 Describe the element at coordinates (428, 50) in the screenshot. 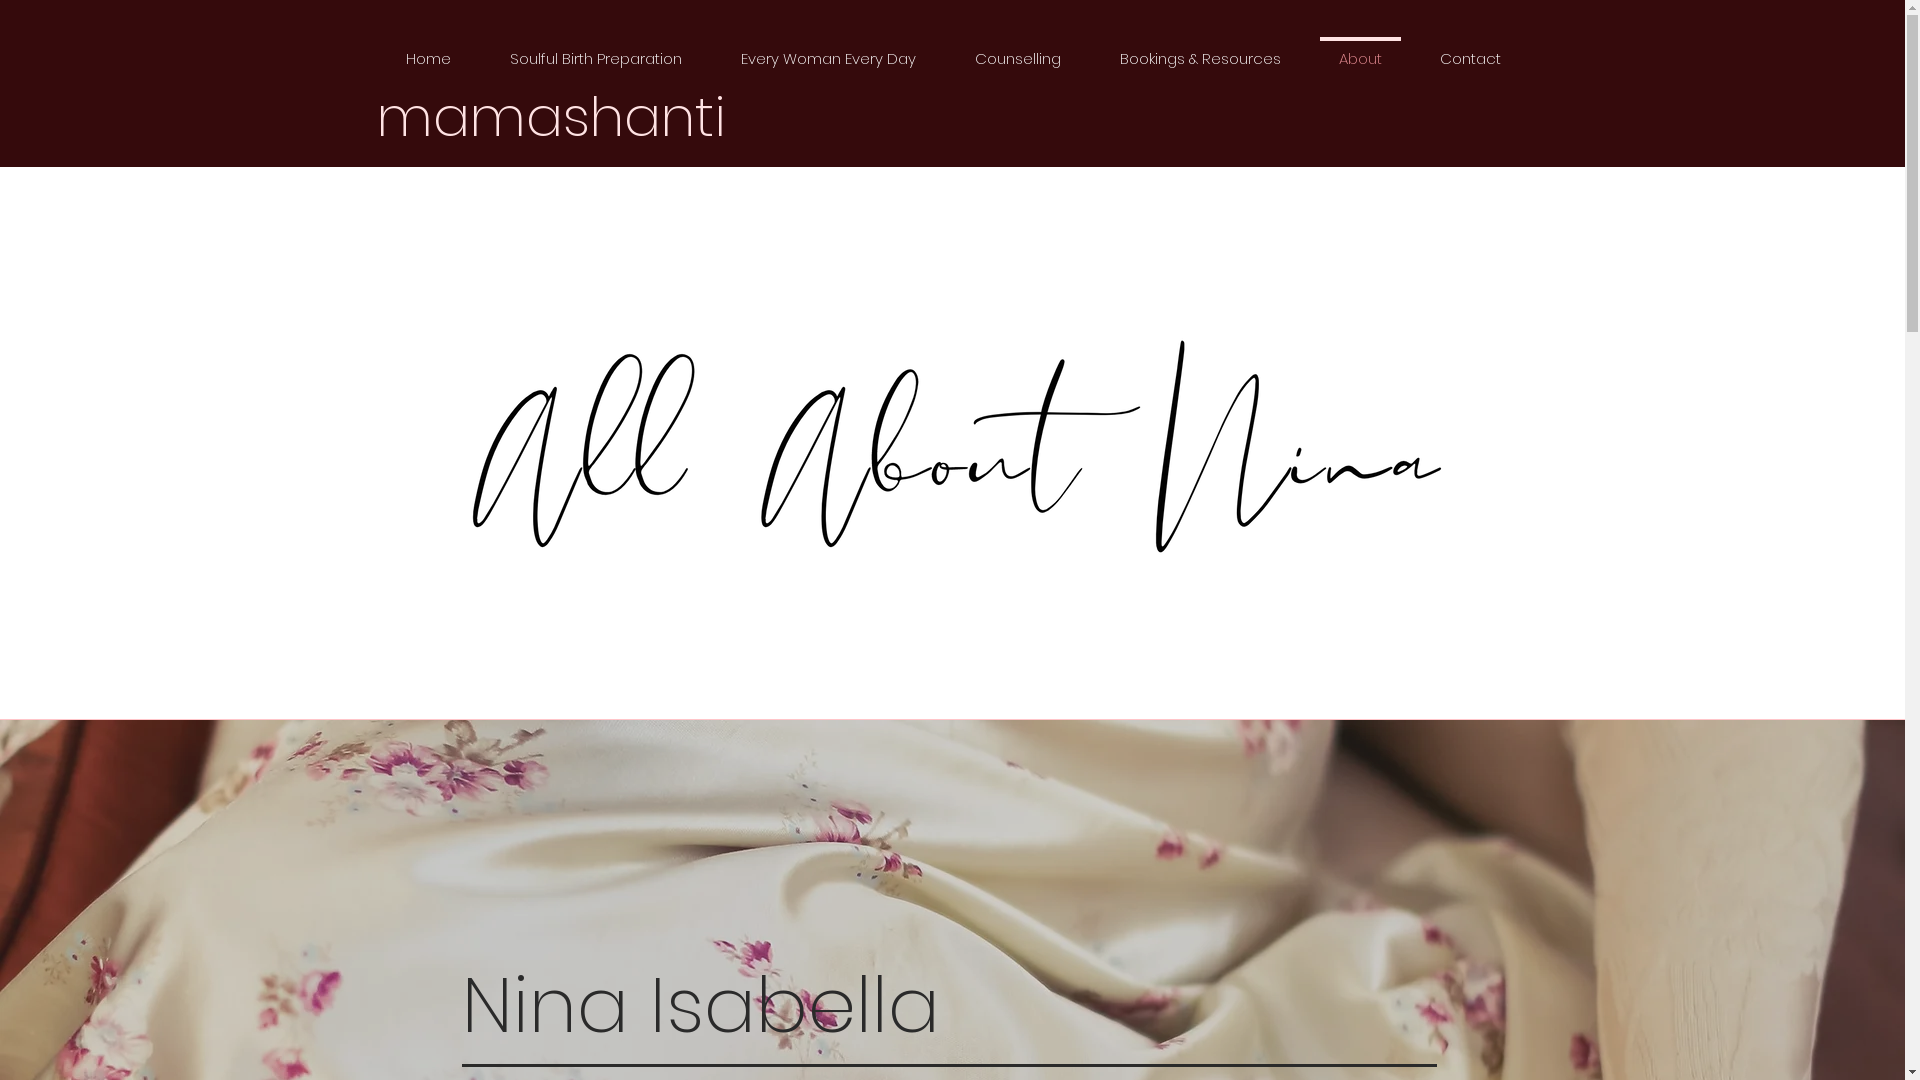

I see `Home` at that location.